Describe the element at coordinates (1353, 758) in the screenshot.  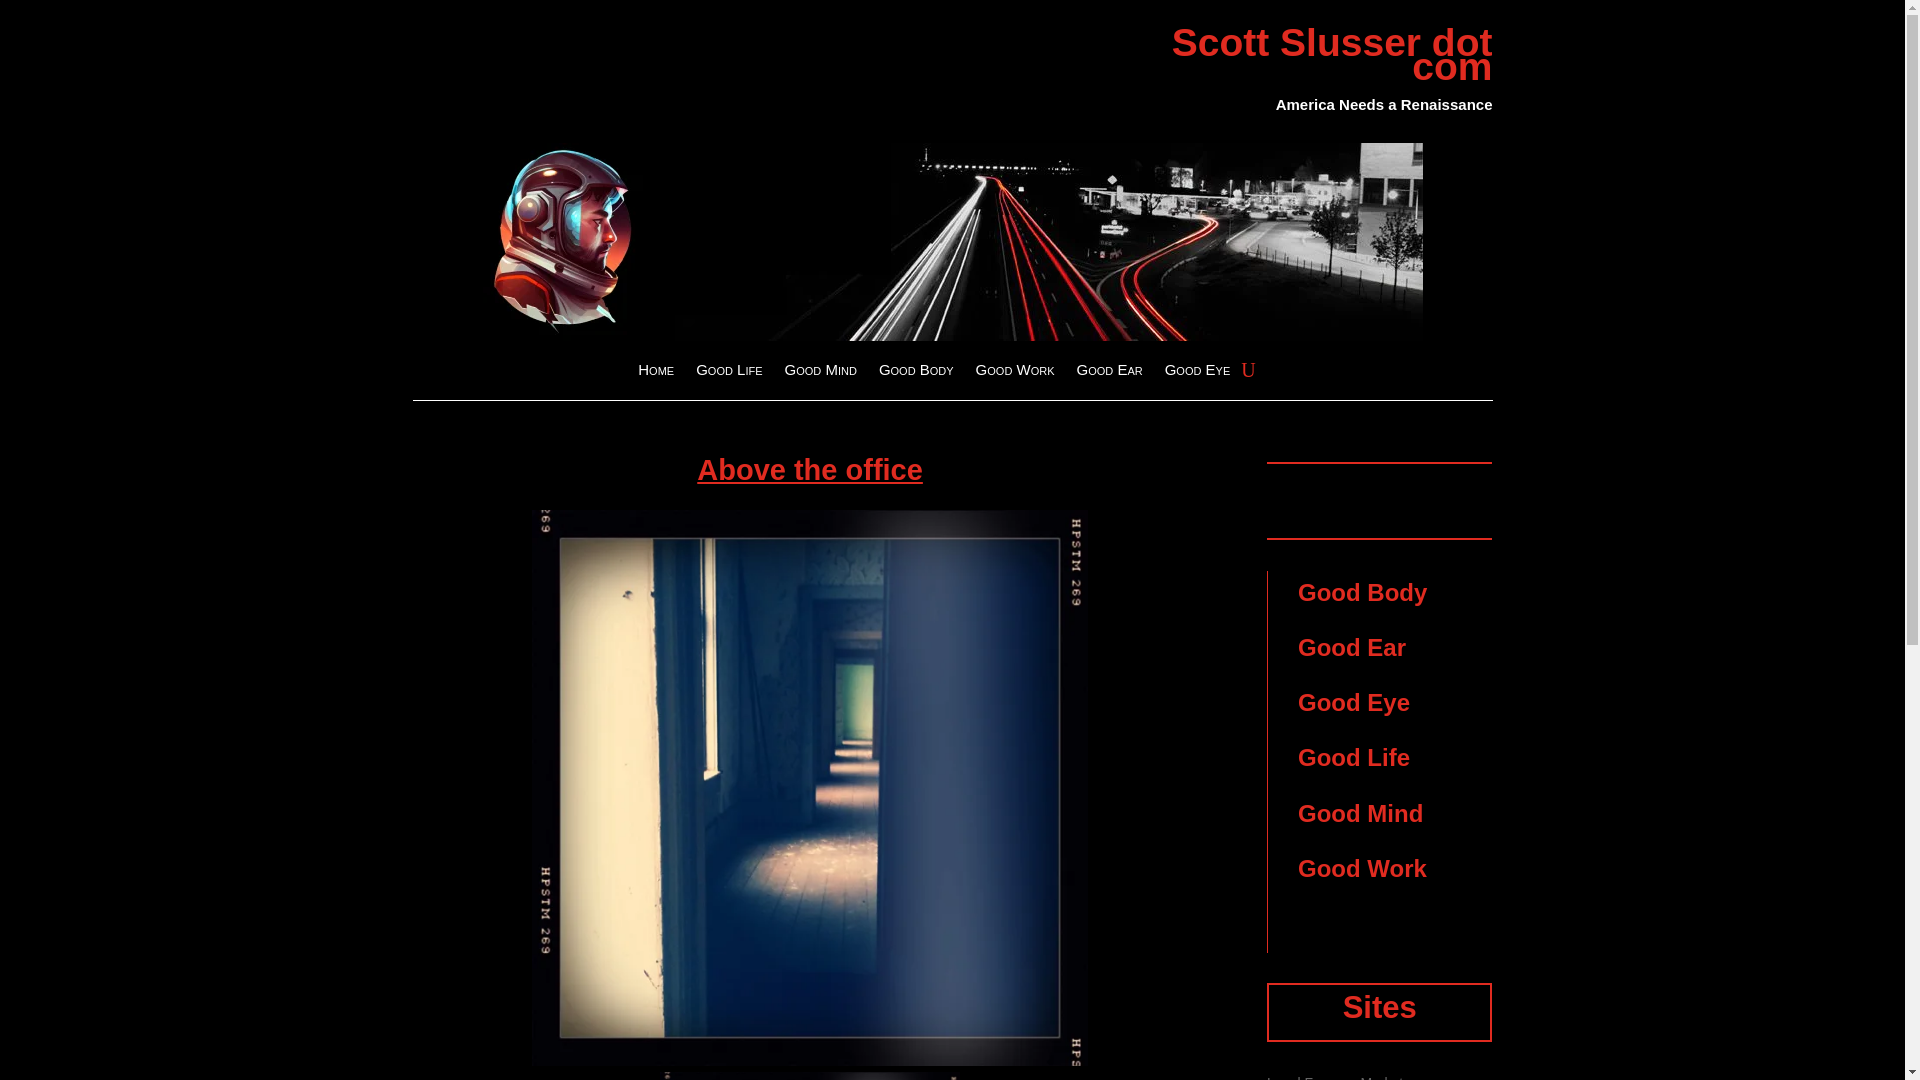
I see `Good Life` at that location.